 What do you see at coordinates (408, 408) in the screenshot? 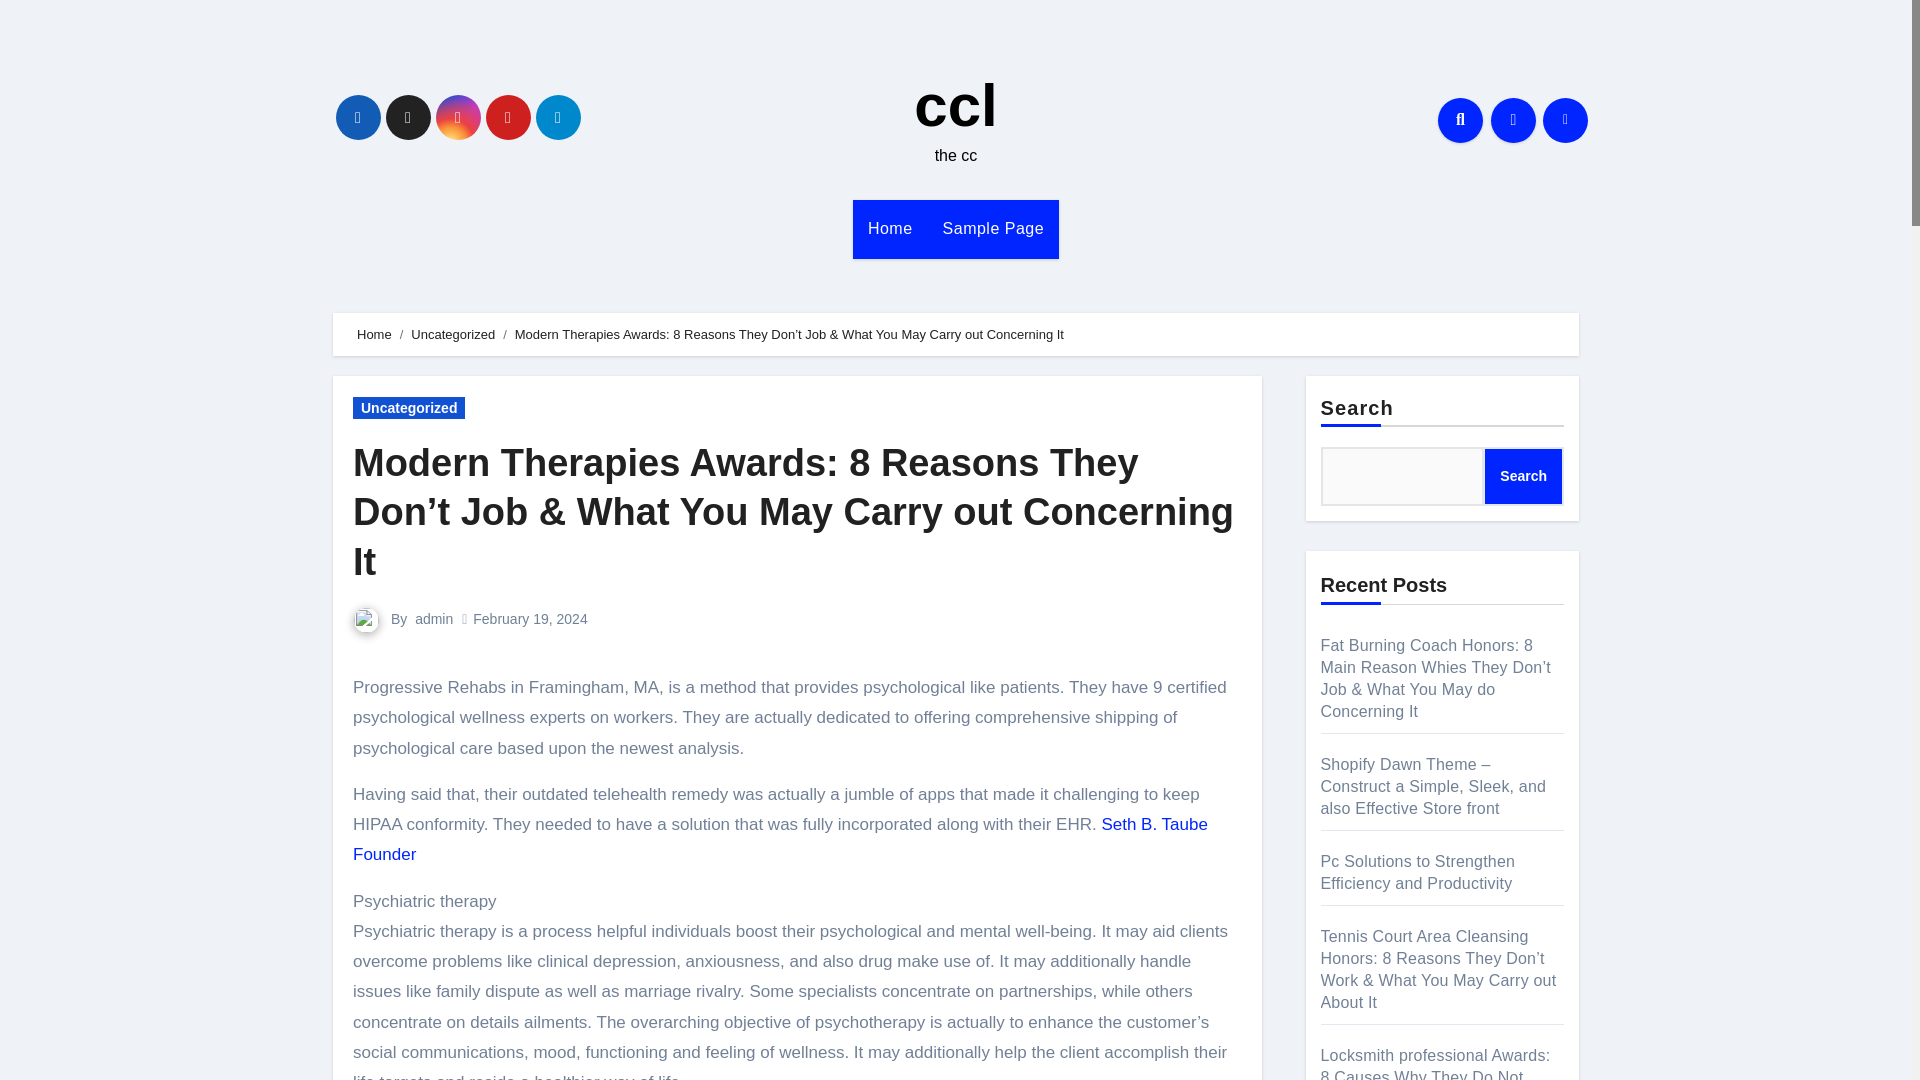
I see `Uncategorized` at bounding box center [408, 408].